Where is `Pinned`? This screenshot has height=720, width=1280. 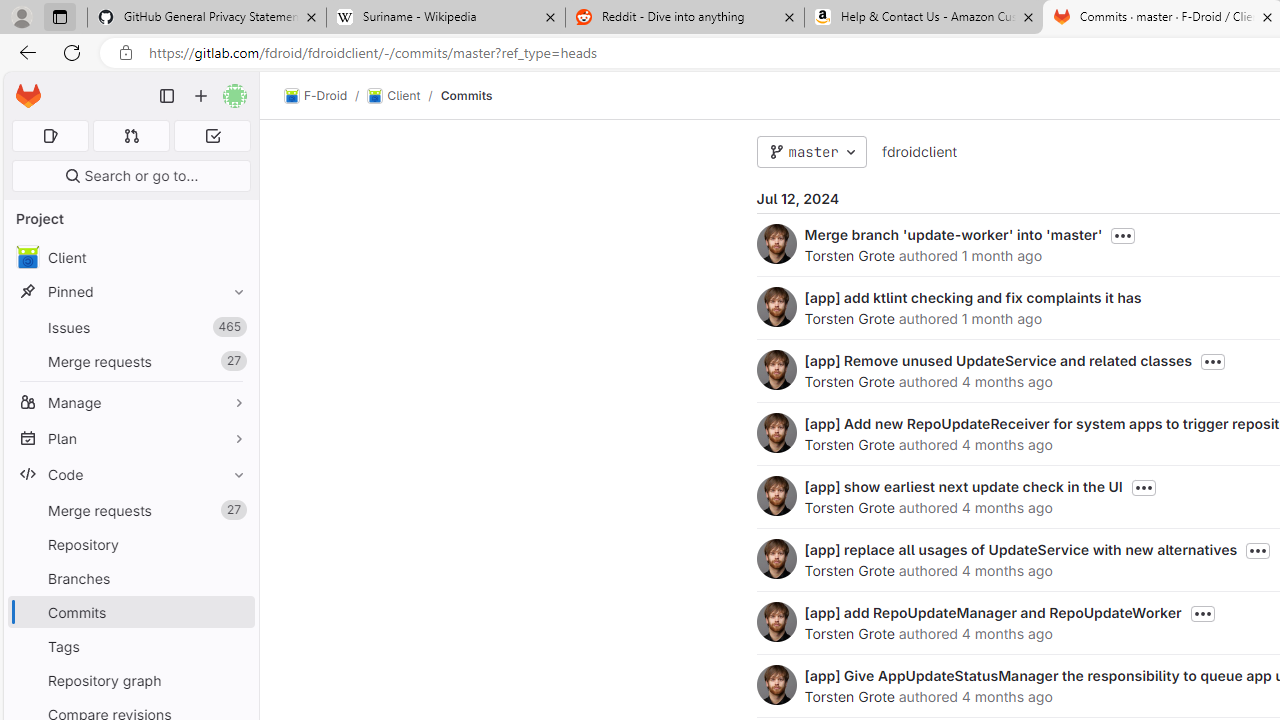 Pinned is located at coordinates (130, 292).